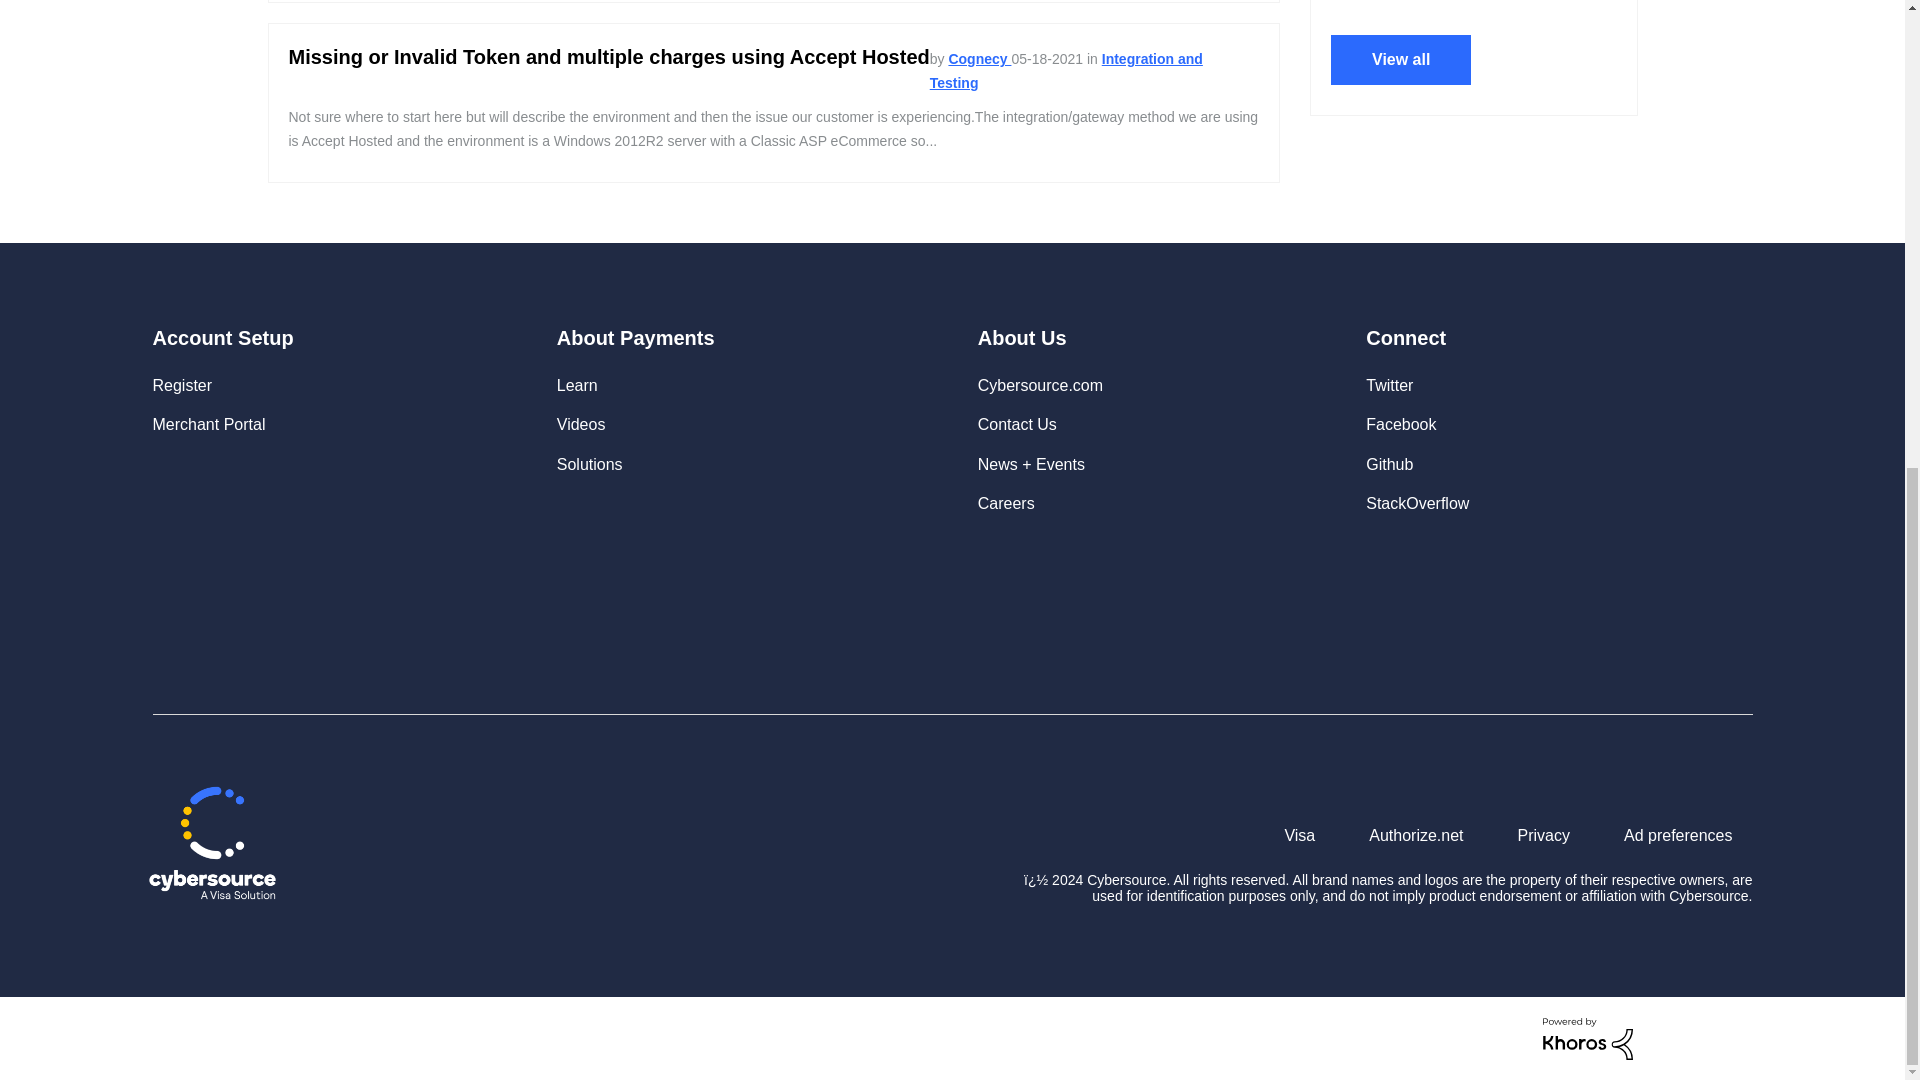 This screenshot has height=1080, width=1920. Describe the element at coordinates (980, 58) in the screenshot. I see `View profile` at that location.